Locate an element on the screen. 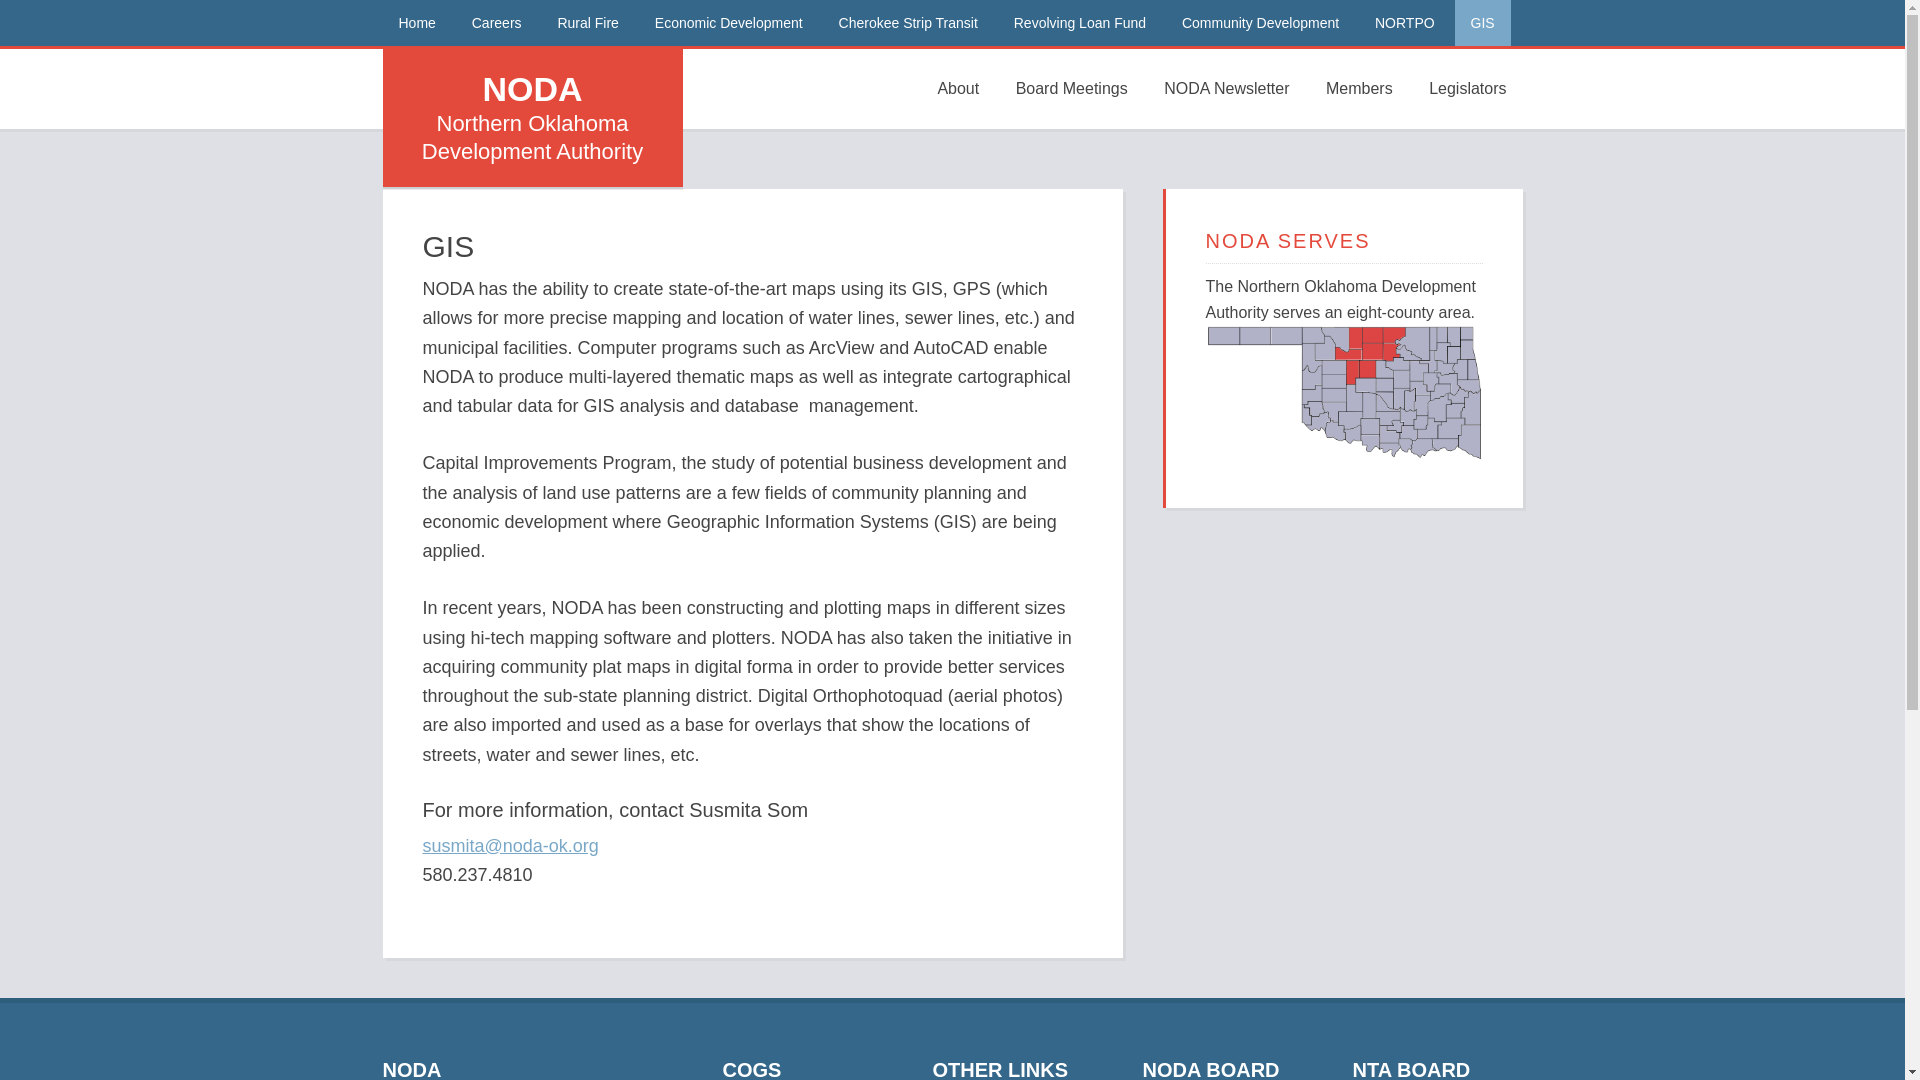 This screenshot has height=1080, width=1920. Careers is located at coordinates (496, 23).